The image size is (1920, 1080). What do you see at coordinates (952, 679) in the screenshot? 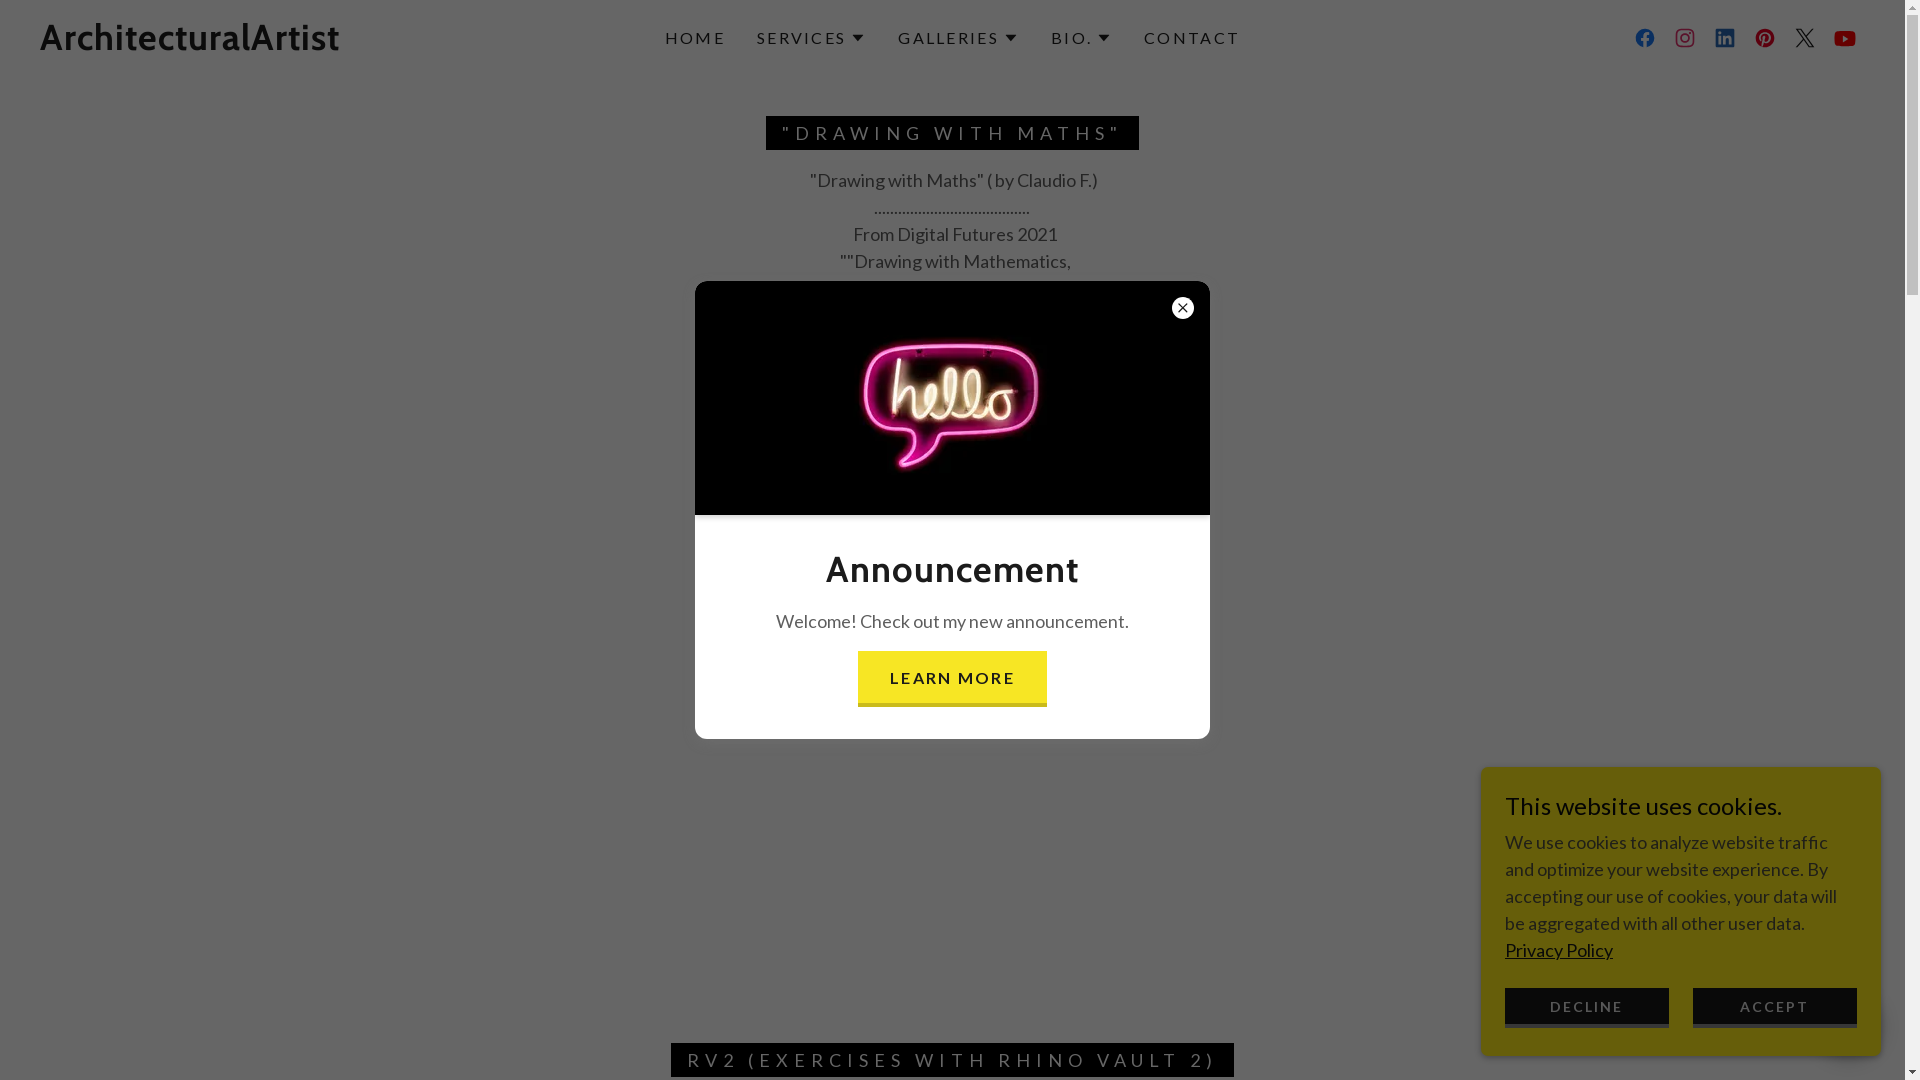
I see `LEARN MORE` at bounding box center [952, 679].